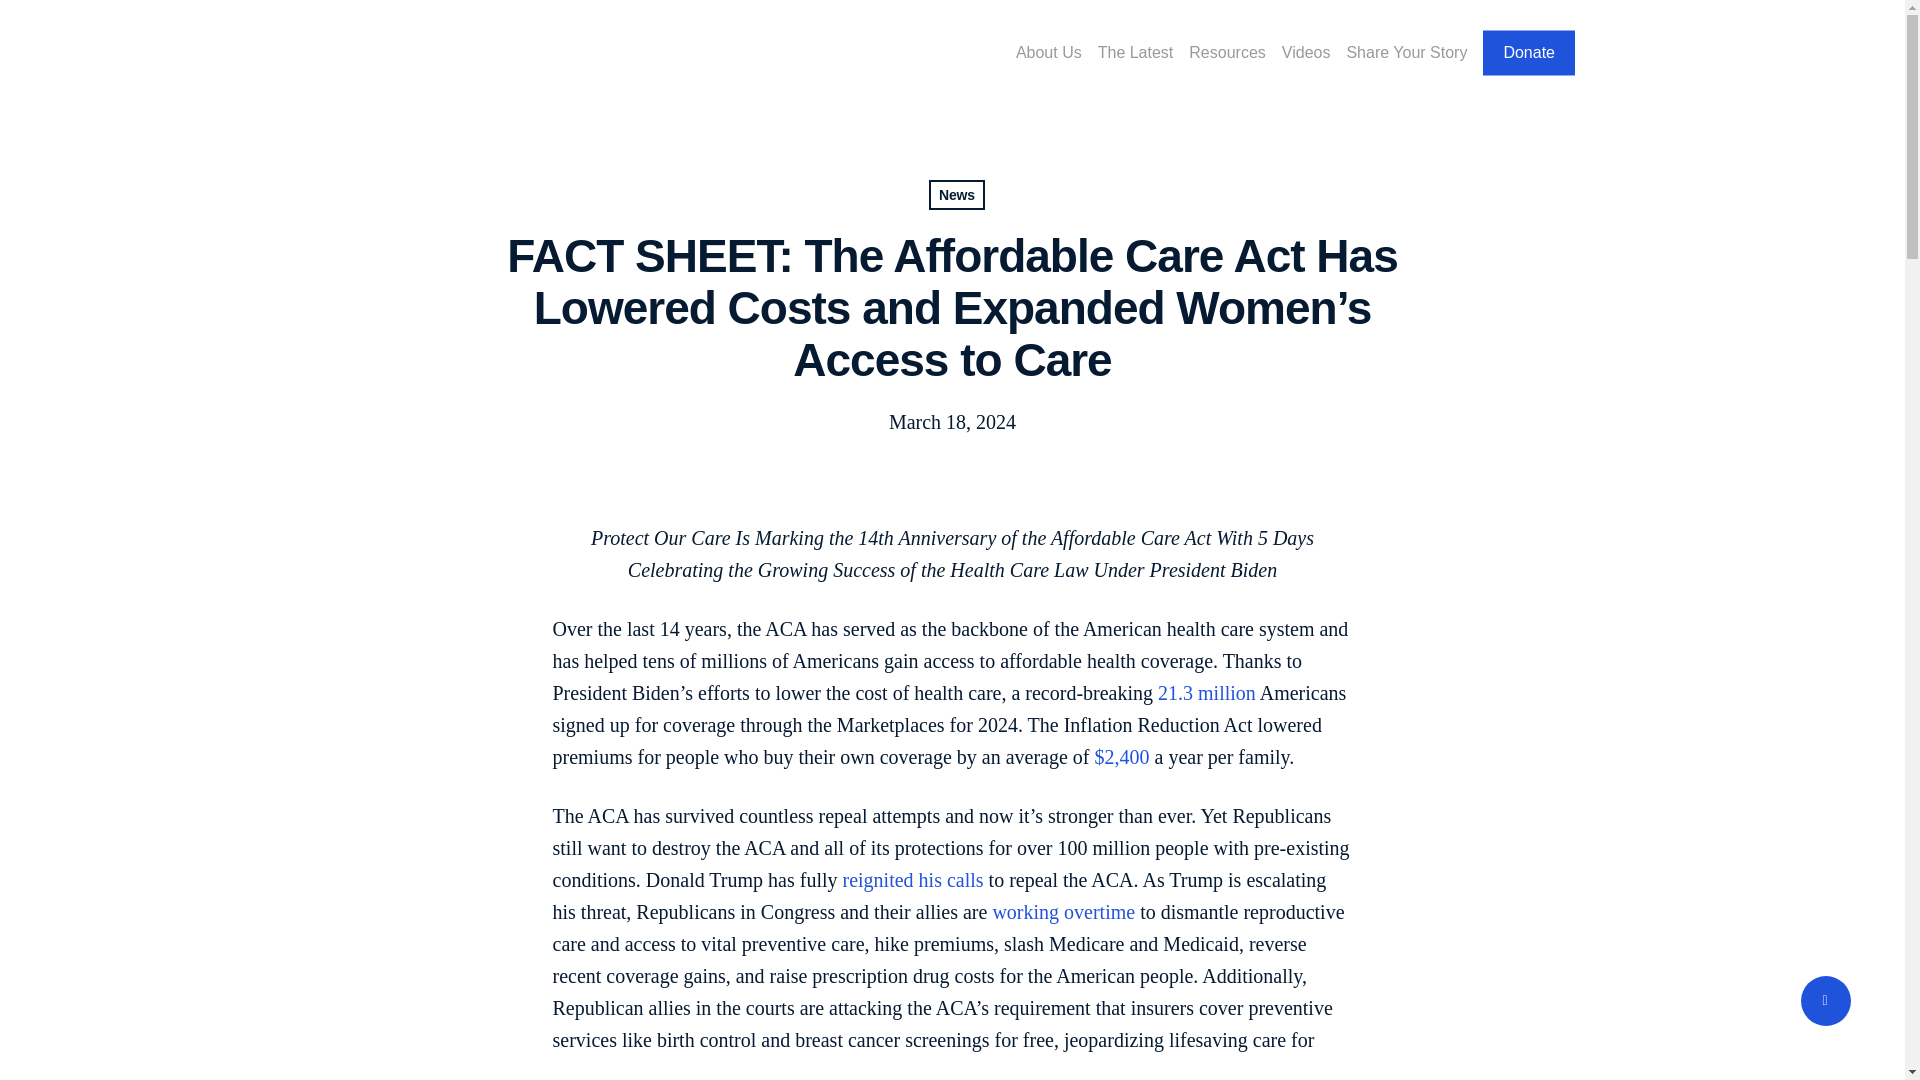  I want to click on The Latest, so click(1136, 52).